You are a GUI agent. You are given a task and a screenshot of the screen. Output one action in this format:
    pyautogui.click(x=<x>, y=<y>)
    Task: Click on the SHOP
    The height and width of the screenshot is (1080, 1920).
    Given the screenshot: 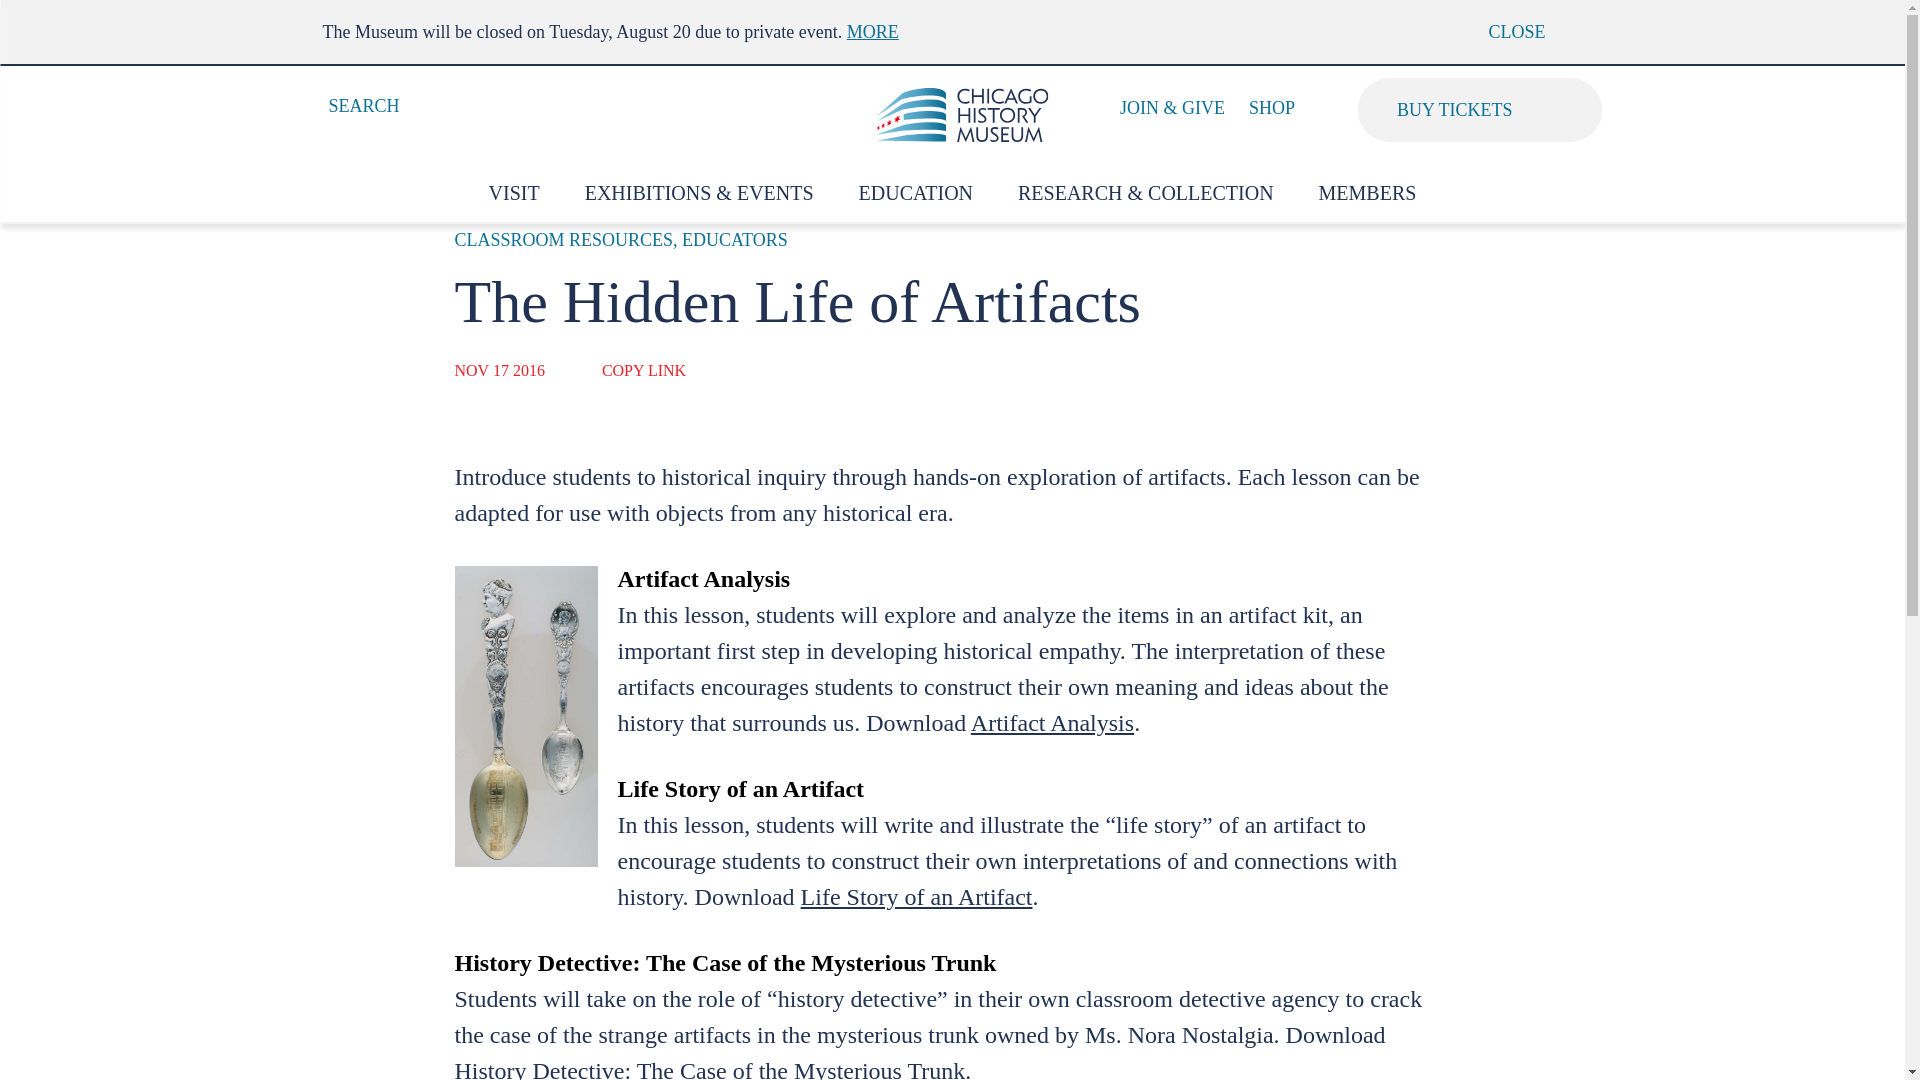 What is the action you would take?
    pyautogui.click(x=1272, y=108)
    